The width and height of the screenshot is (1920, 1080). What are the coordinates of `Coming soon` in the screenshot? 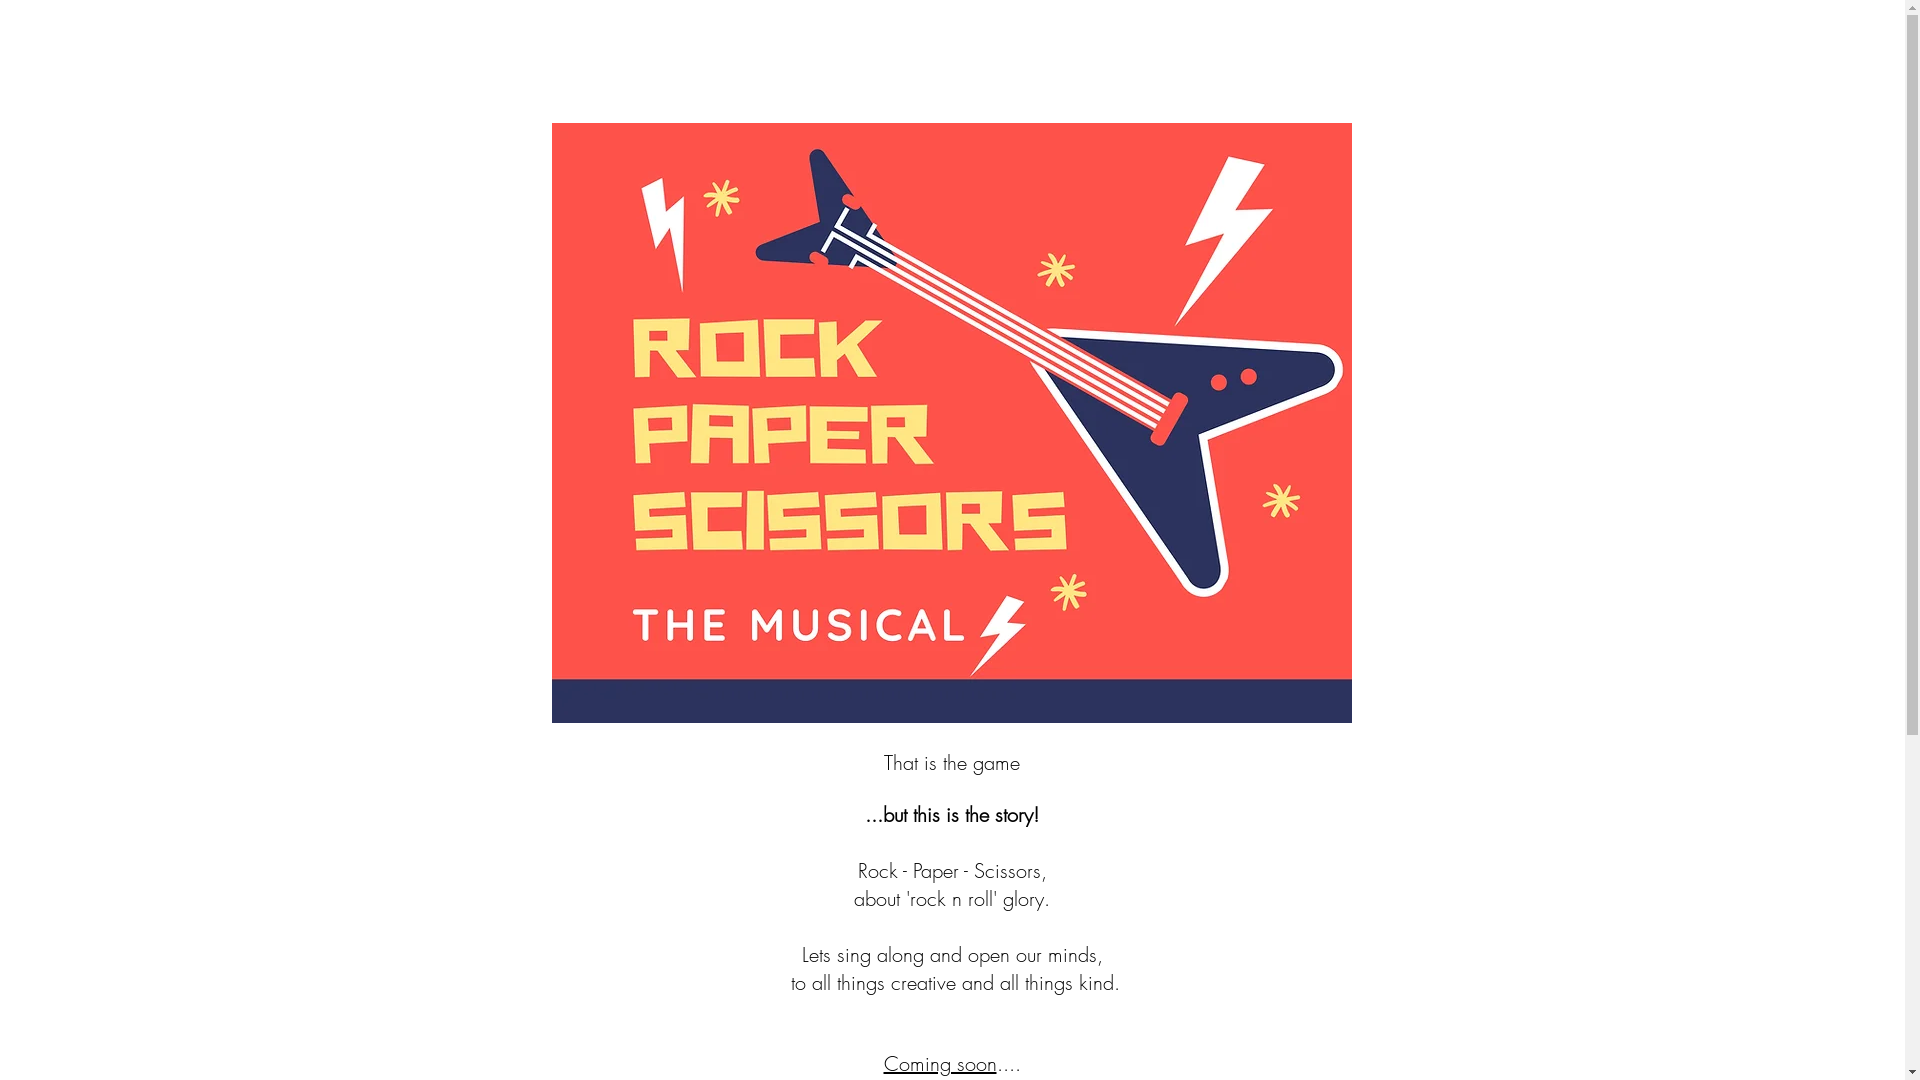 It's located at (940, 1064).